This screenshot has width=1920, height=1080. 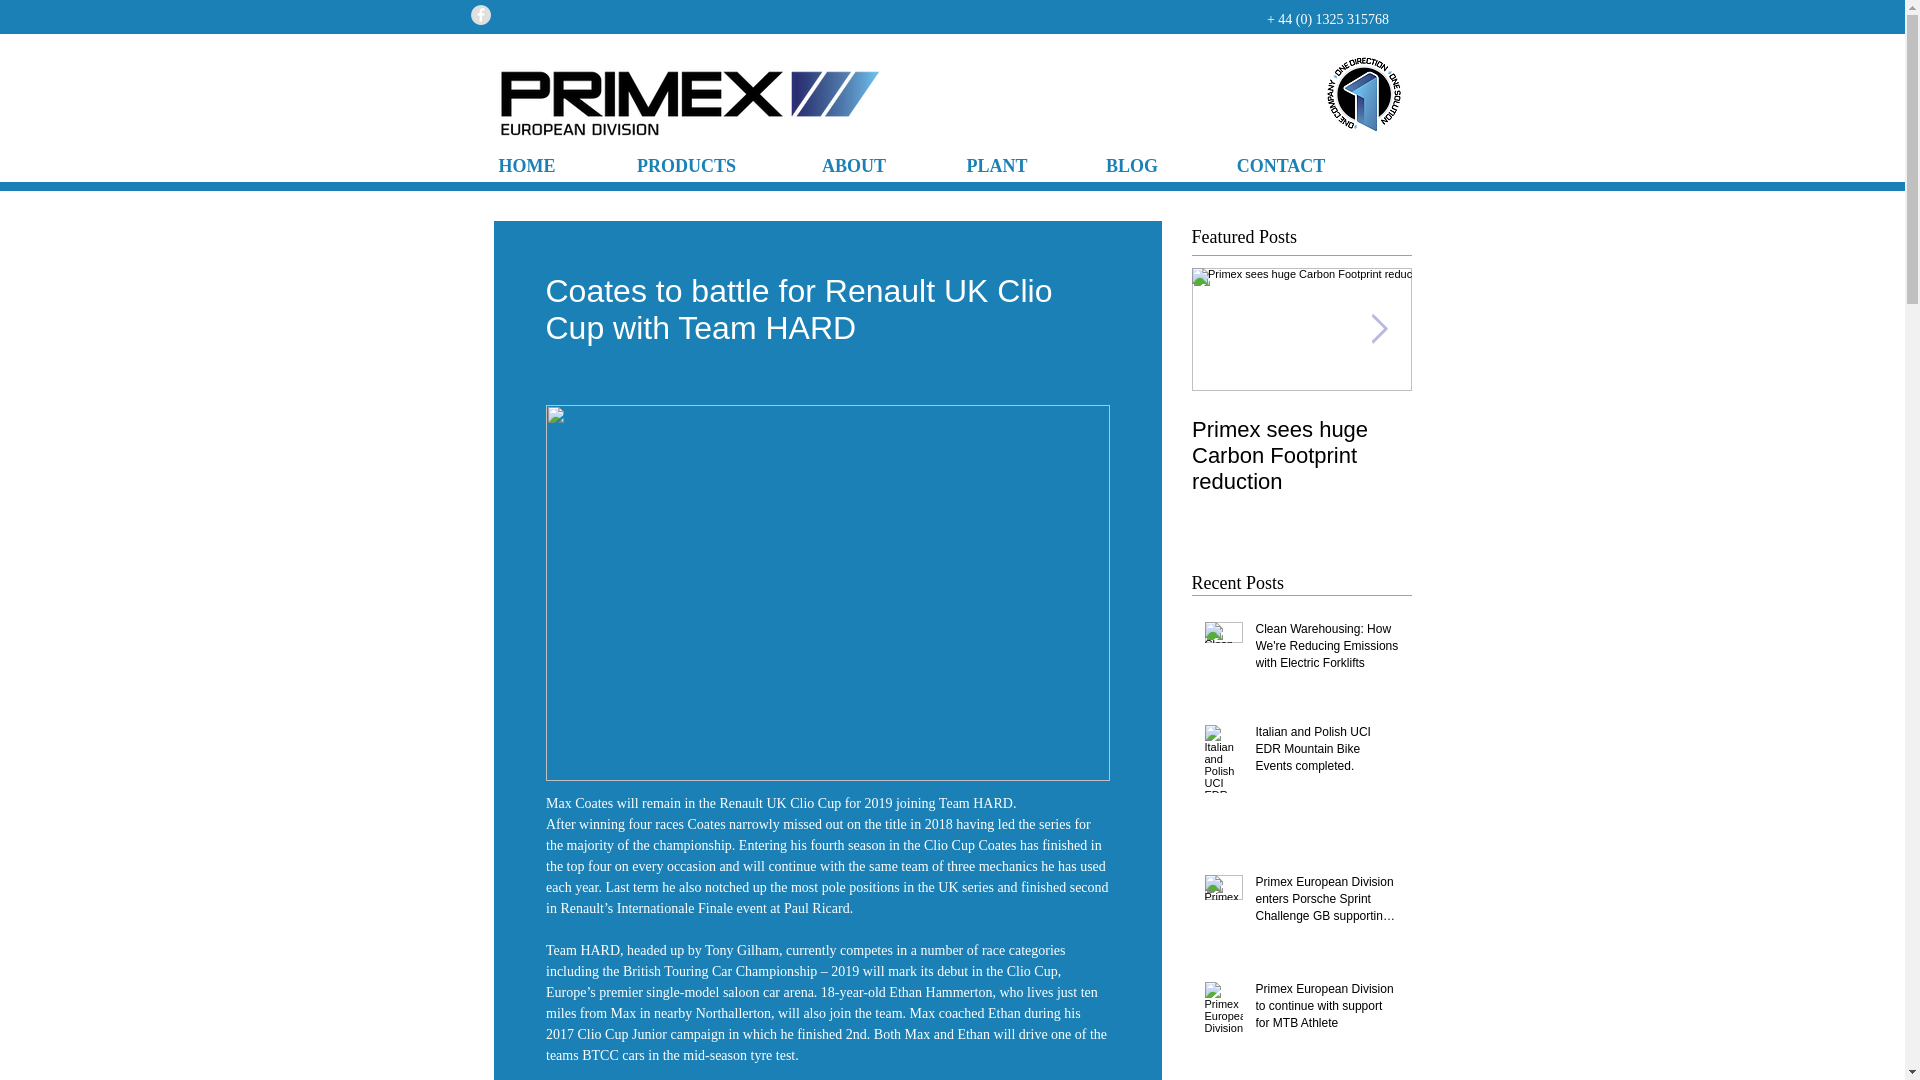 I want to click on Primex One One One Logo.png, so click(x=1362, y=95).